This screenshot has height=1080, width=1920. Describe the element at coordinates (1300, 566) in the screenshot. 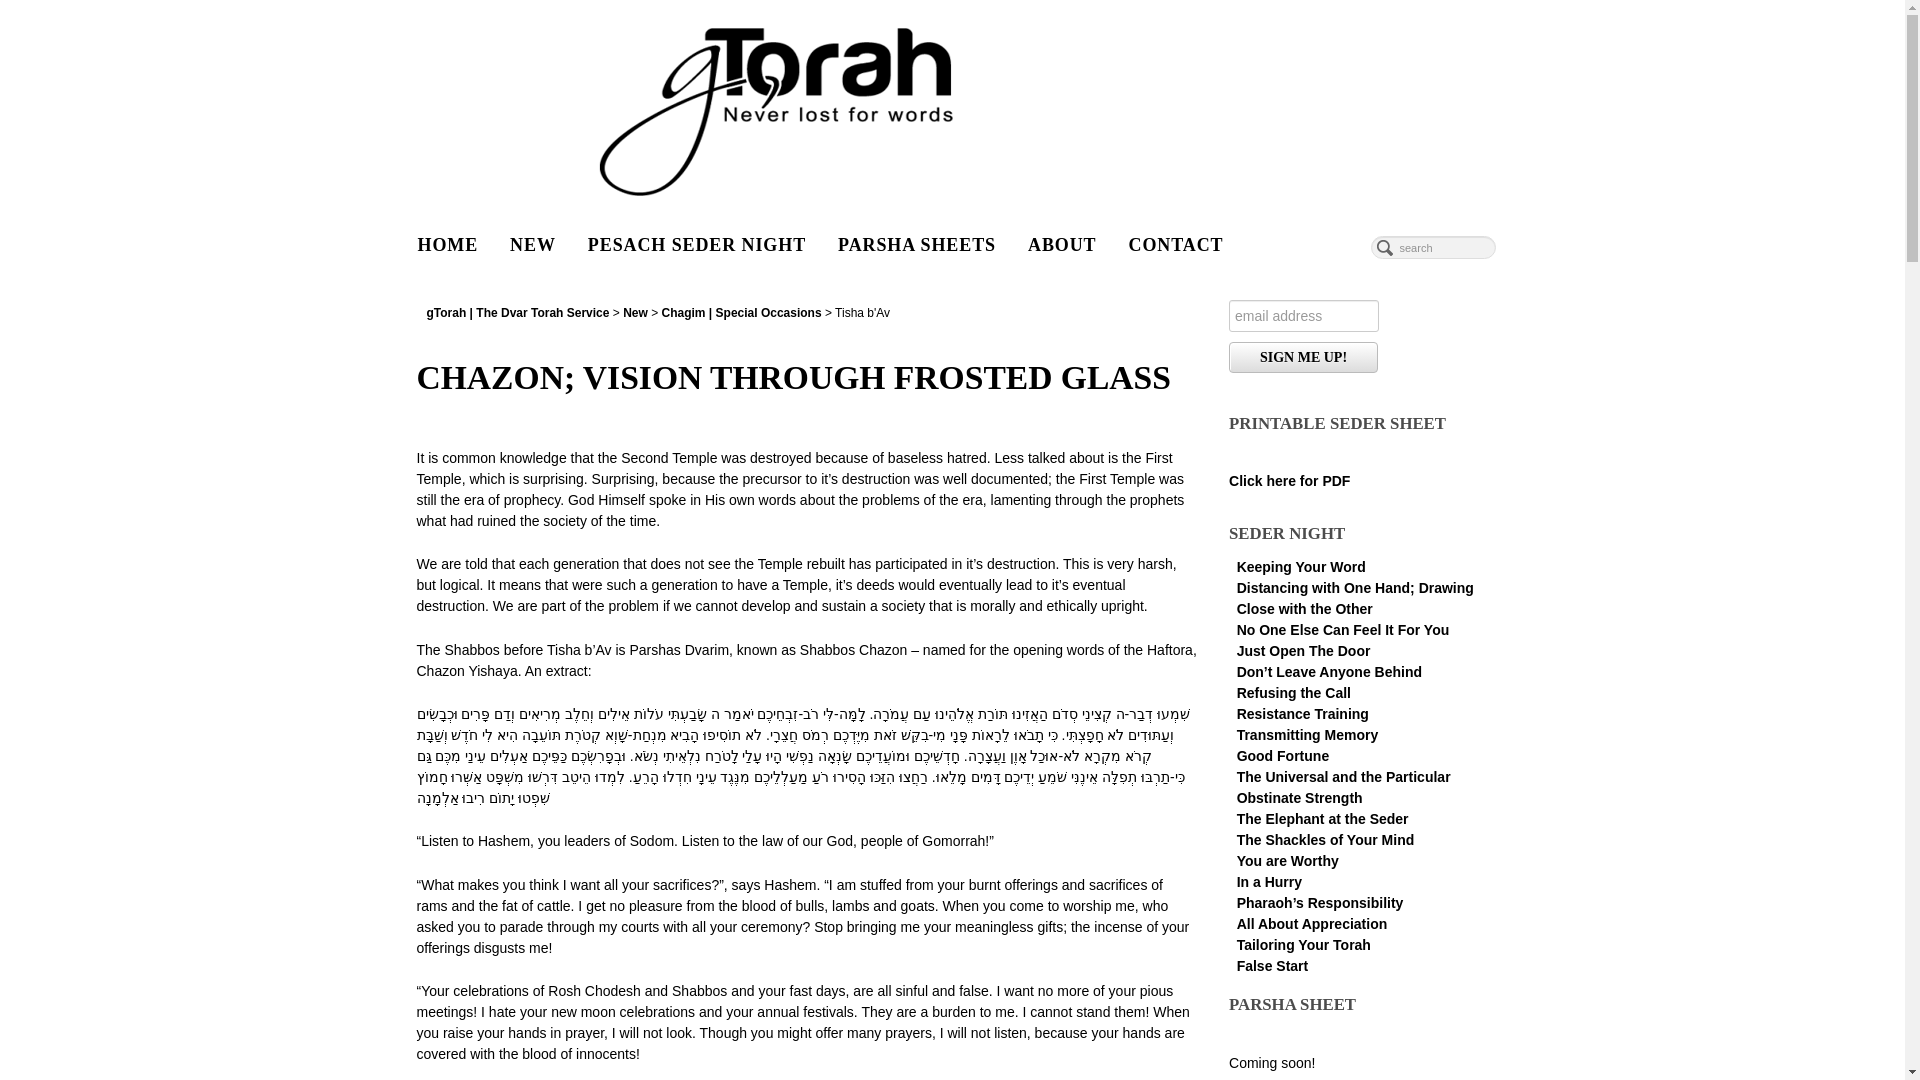

I see `Keeping Your Word` at that location.